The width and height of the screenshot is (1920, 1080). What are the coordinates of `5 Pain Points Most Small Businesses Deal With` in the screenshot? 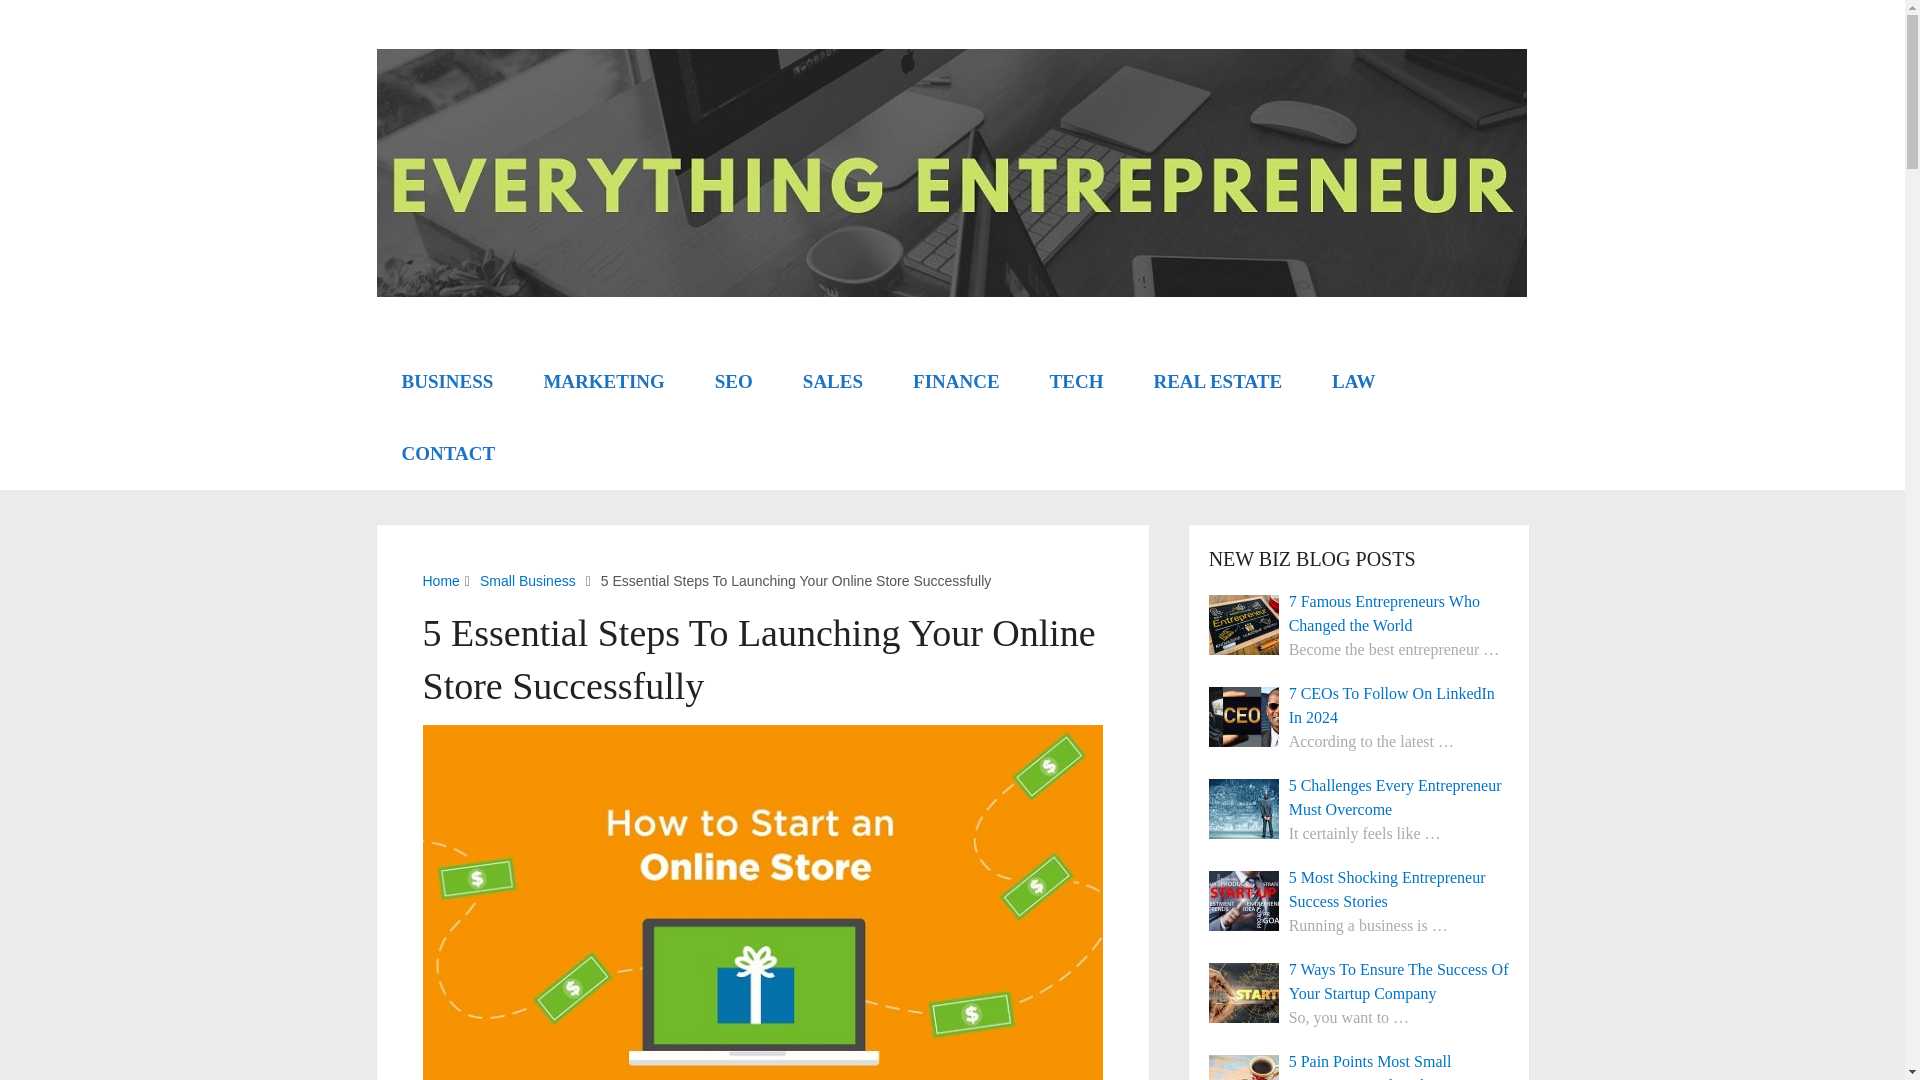 It's located at (1359, 1064).